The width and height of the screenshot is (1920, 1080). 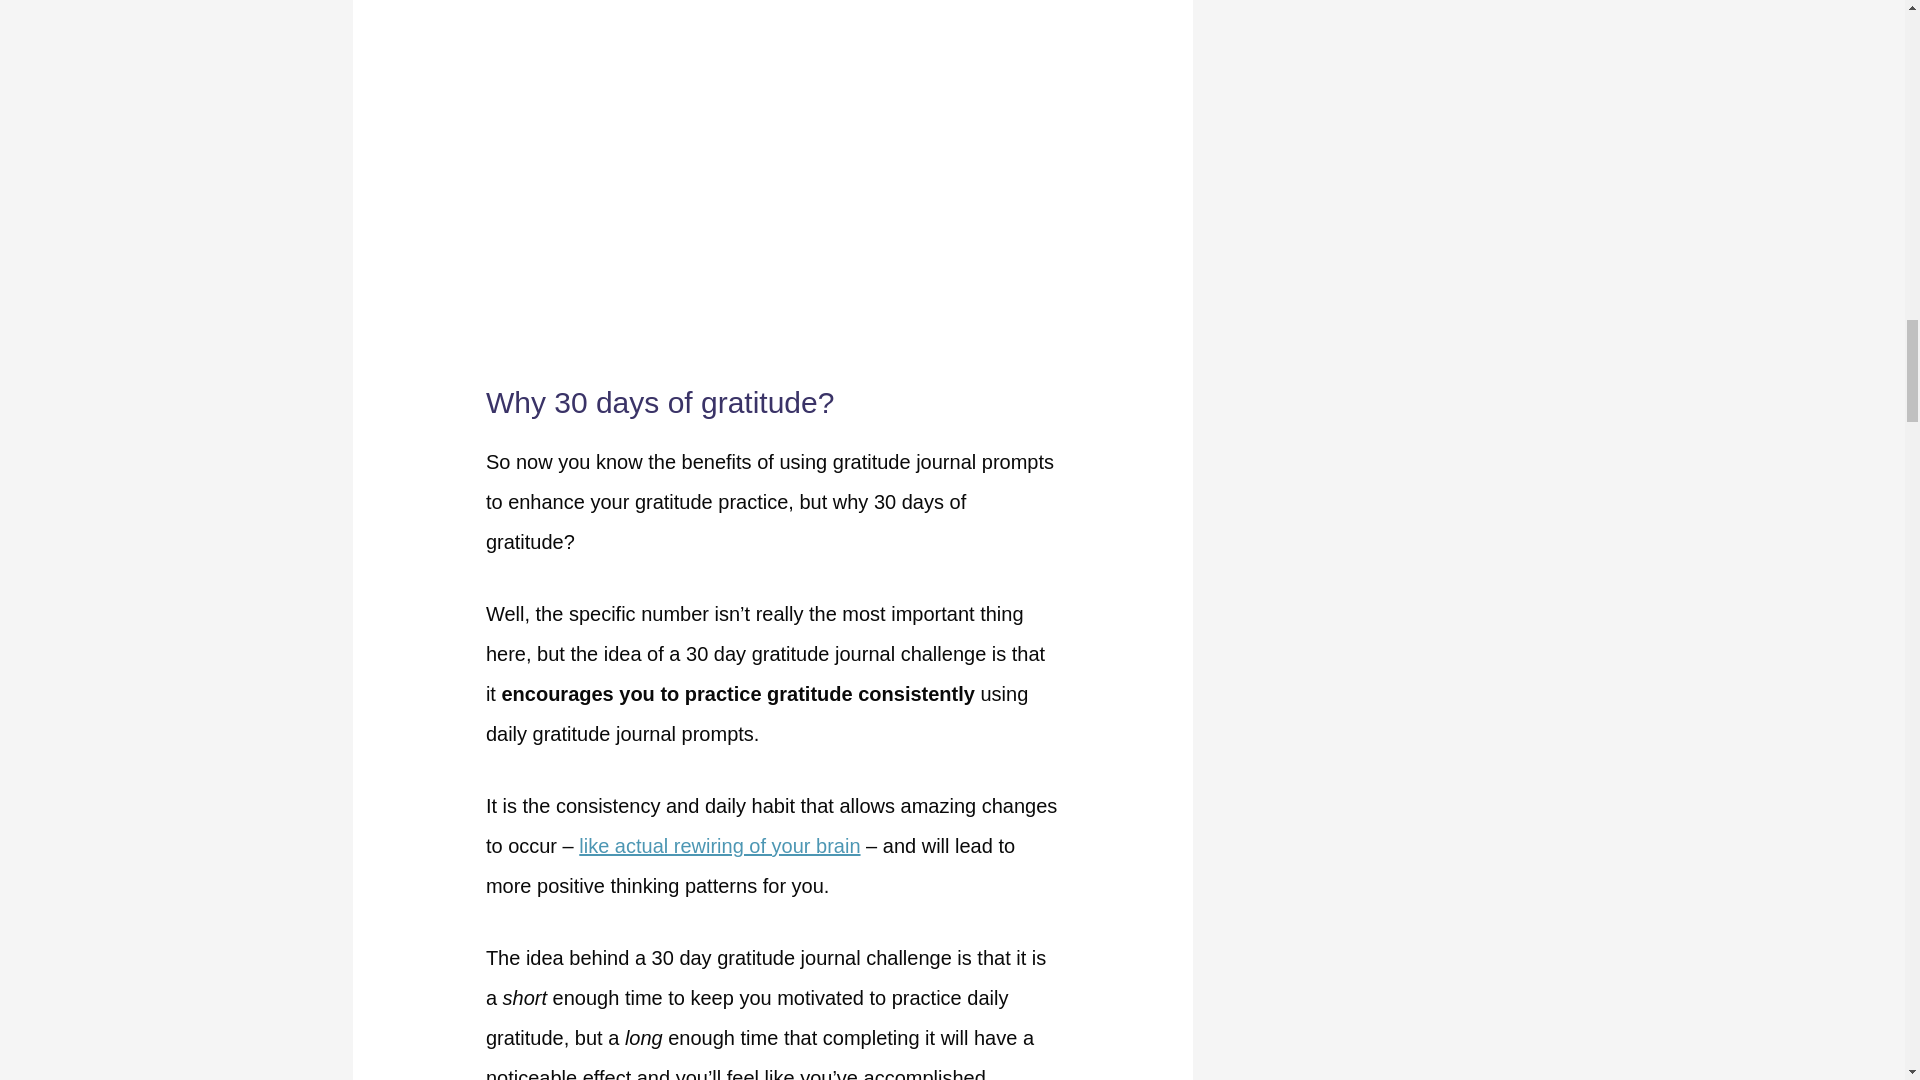 What do you see at coordinates (772, 192) in the screenshot?
I see `gratitude journaling prompts` at bounding box center [772, 192].